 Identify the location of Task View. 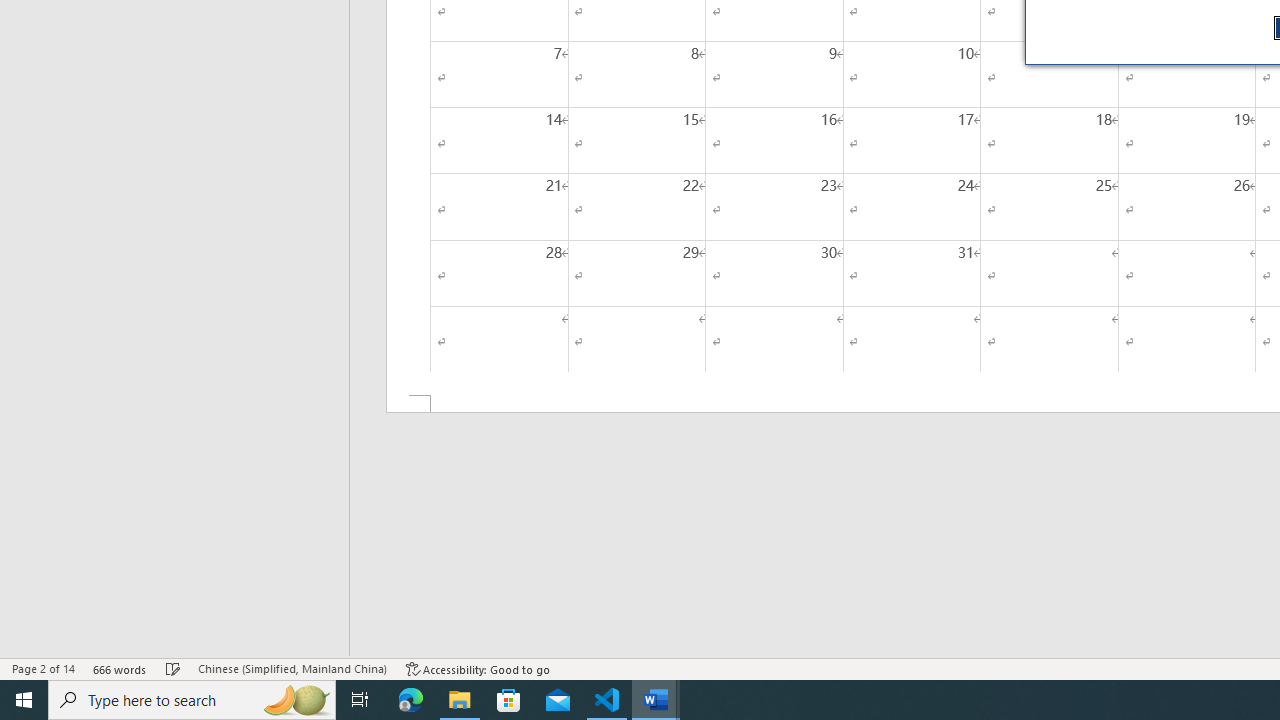
(360, 700).